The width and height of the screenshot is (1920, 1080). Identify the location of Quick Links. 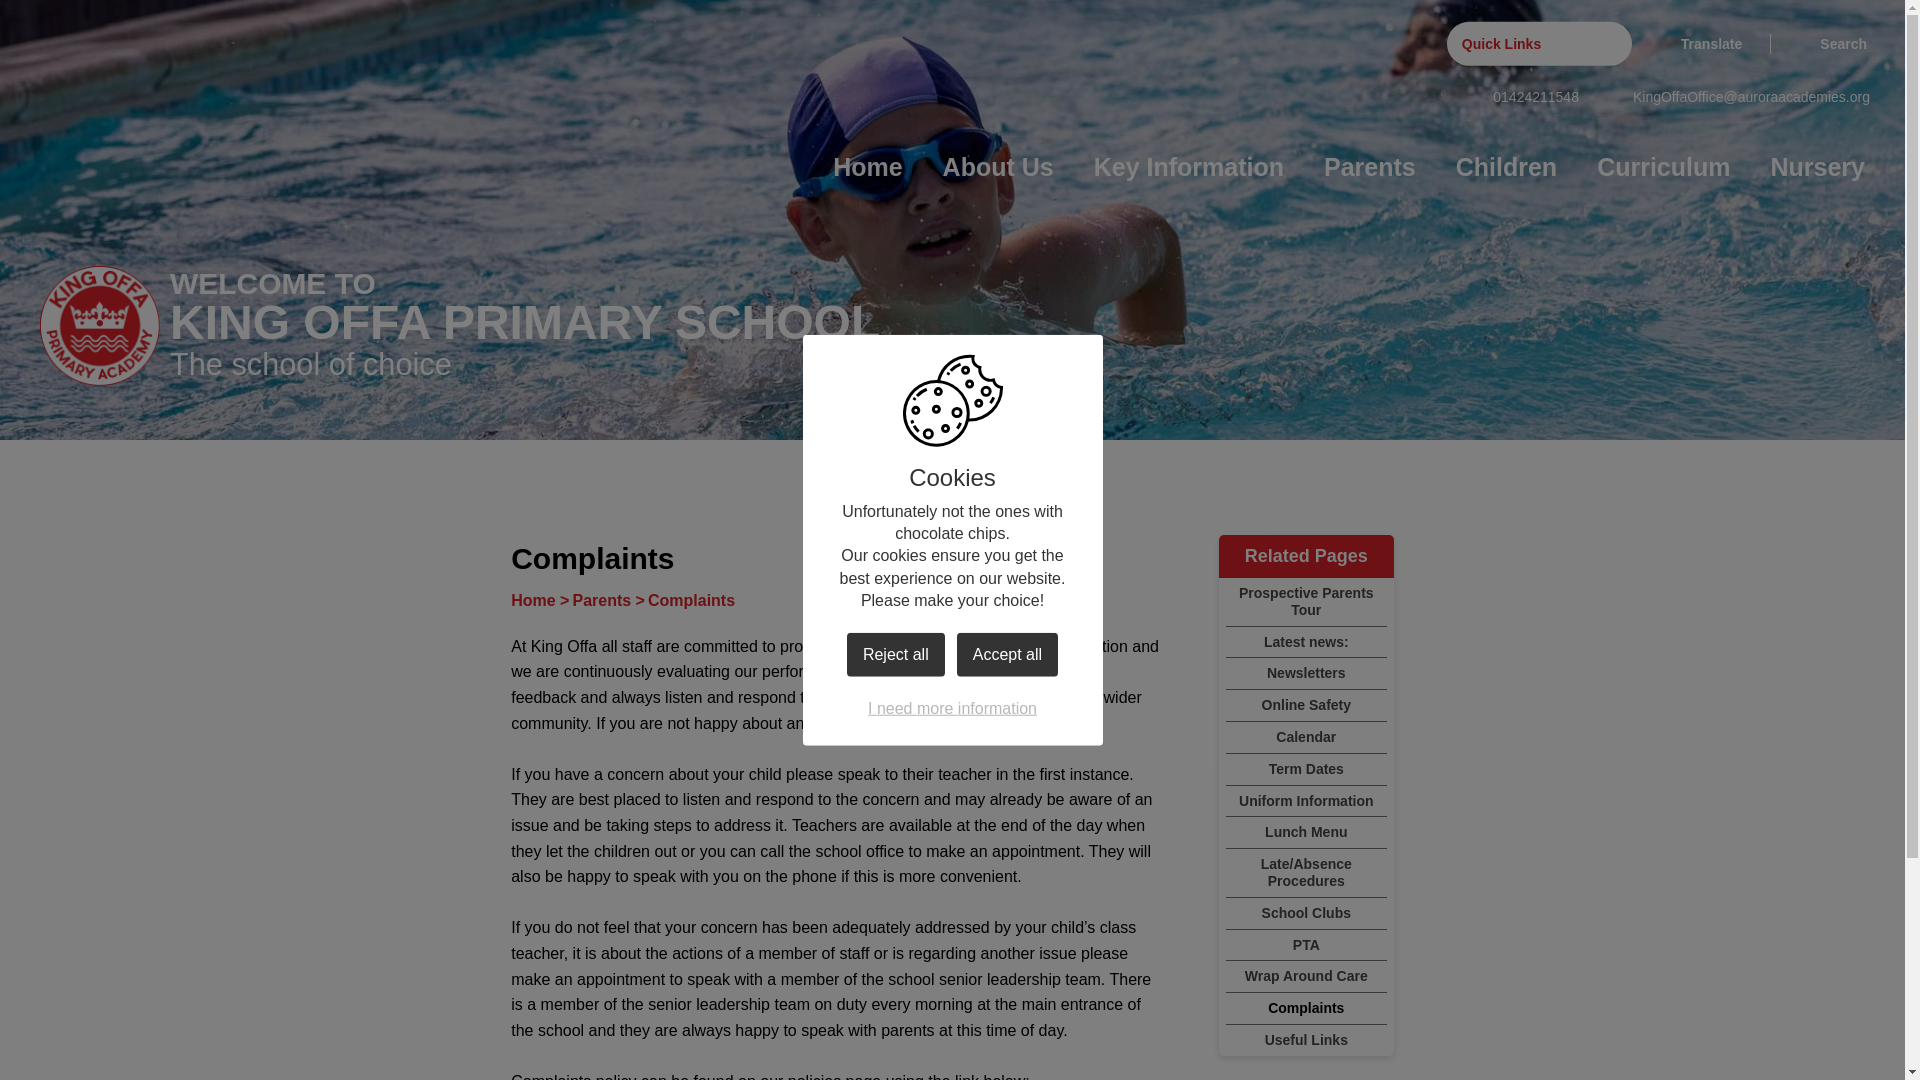
(1540, 43).